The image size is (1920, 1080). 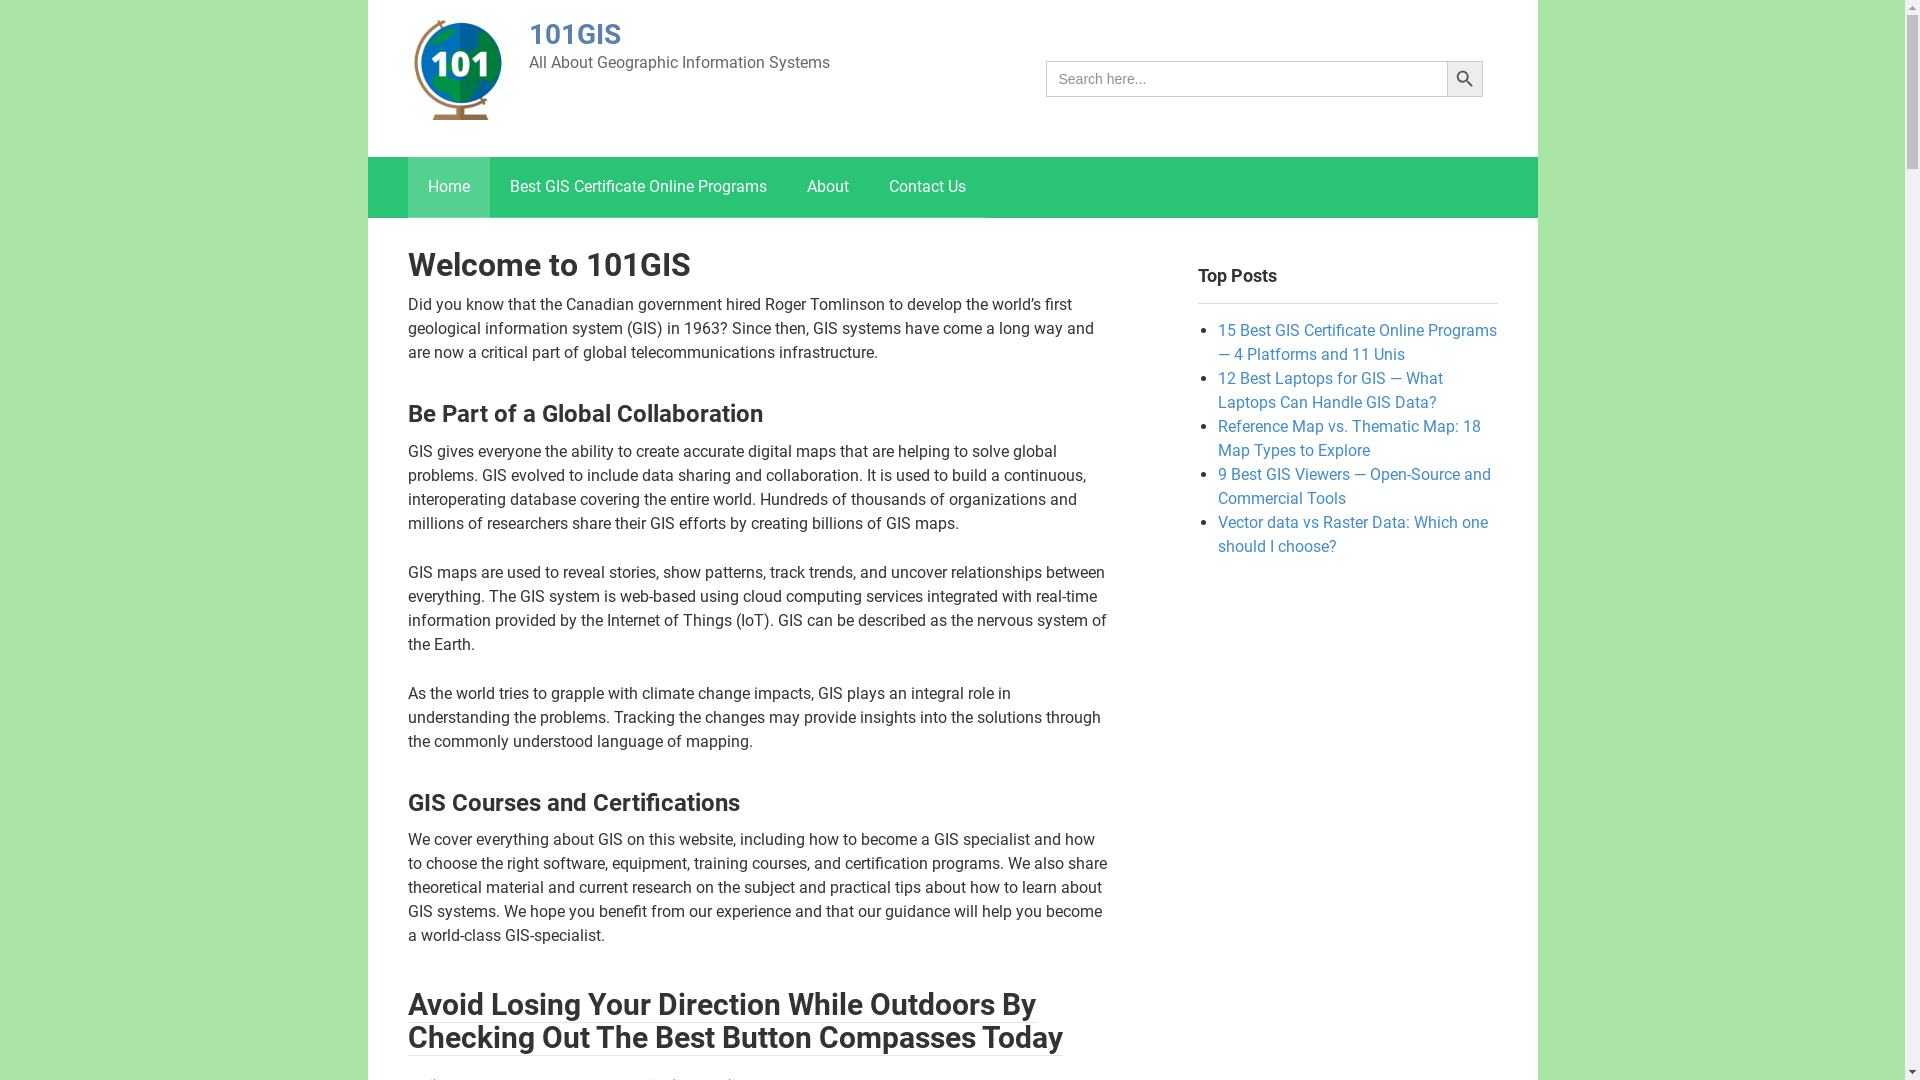 What do you see at coordinates (1464, 78) in the screenshot?
I see `Search Button` at bounding box center [1464, 78].